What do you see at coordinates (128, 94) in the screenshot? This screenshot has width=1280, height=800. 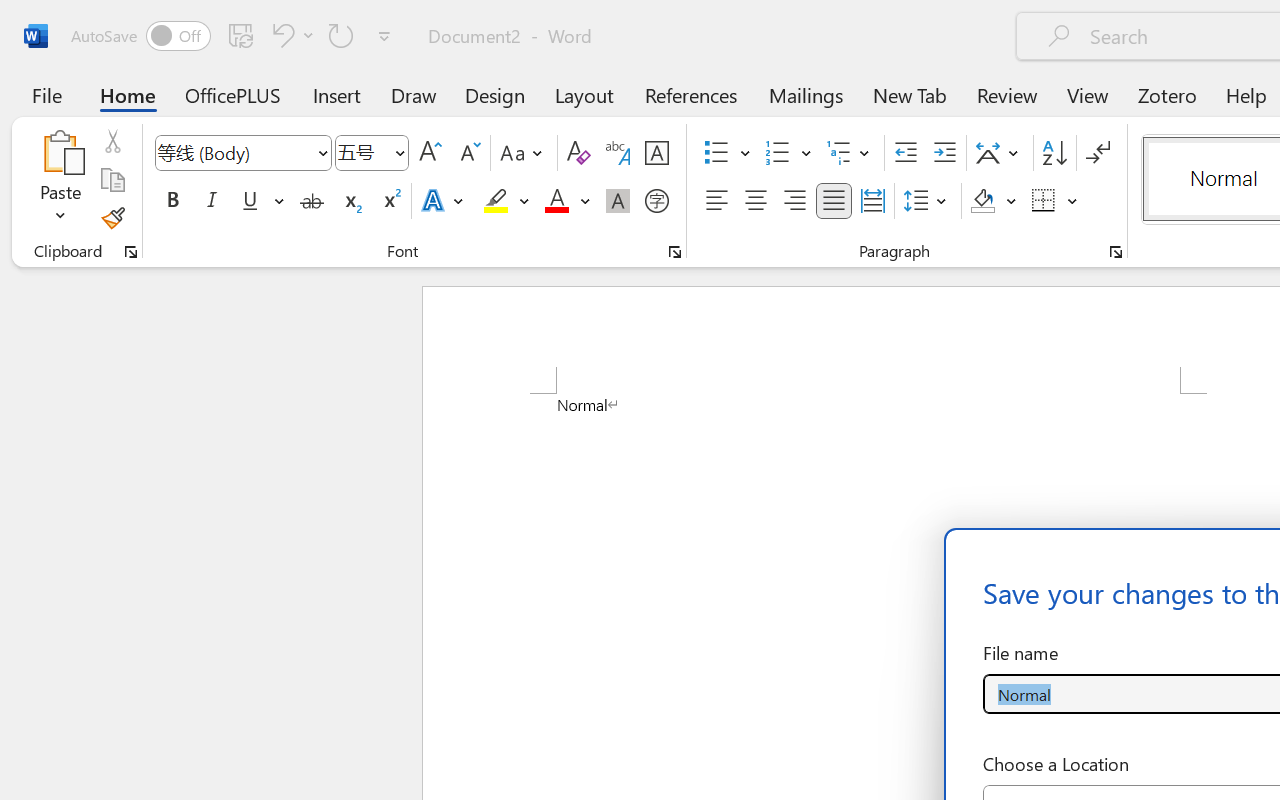 I see `Home` at bounding box center [128, 94].